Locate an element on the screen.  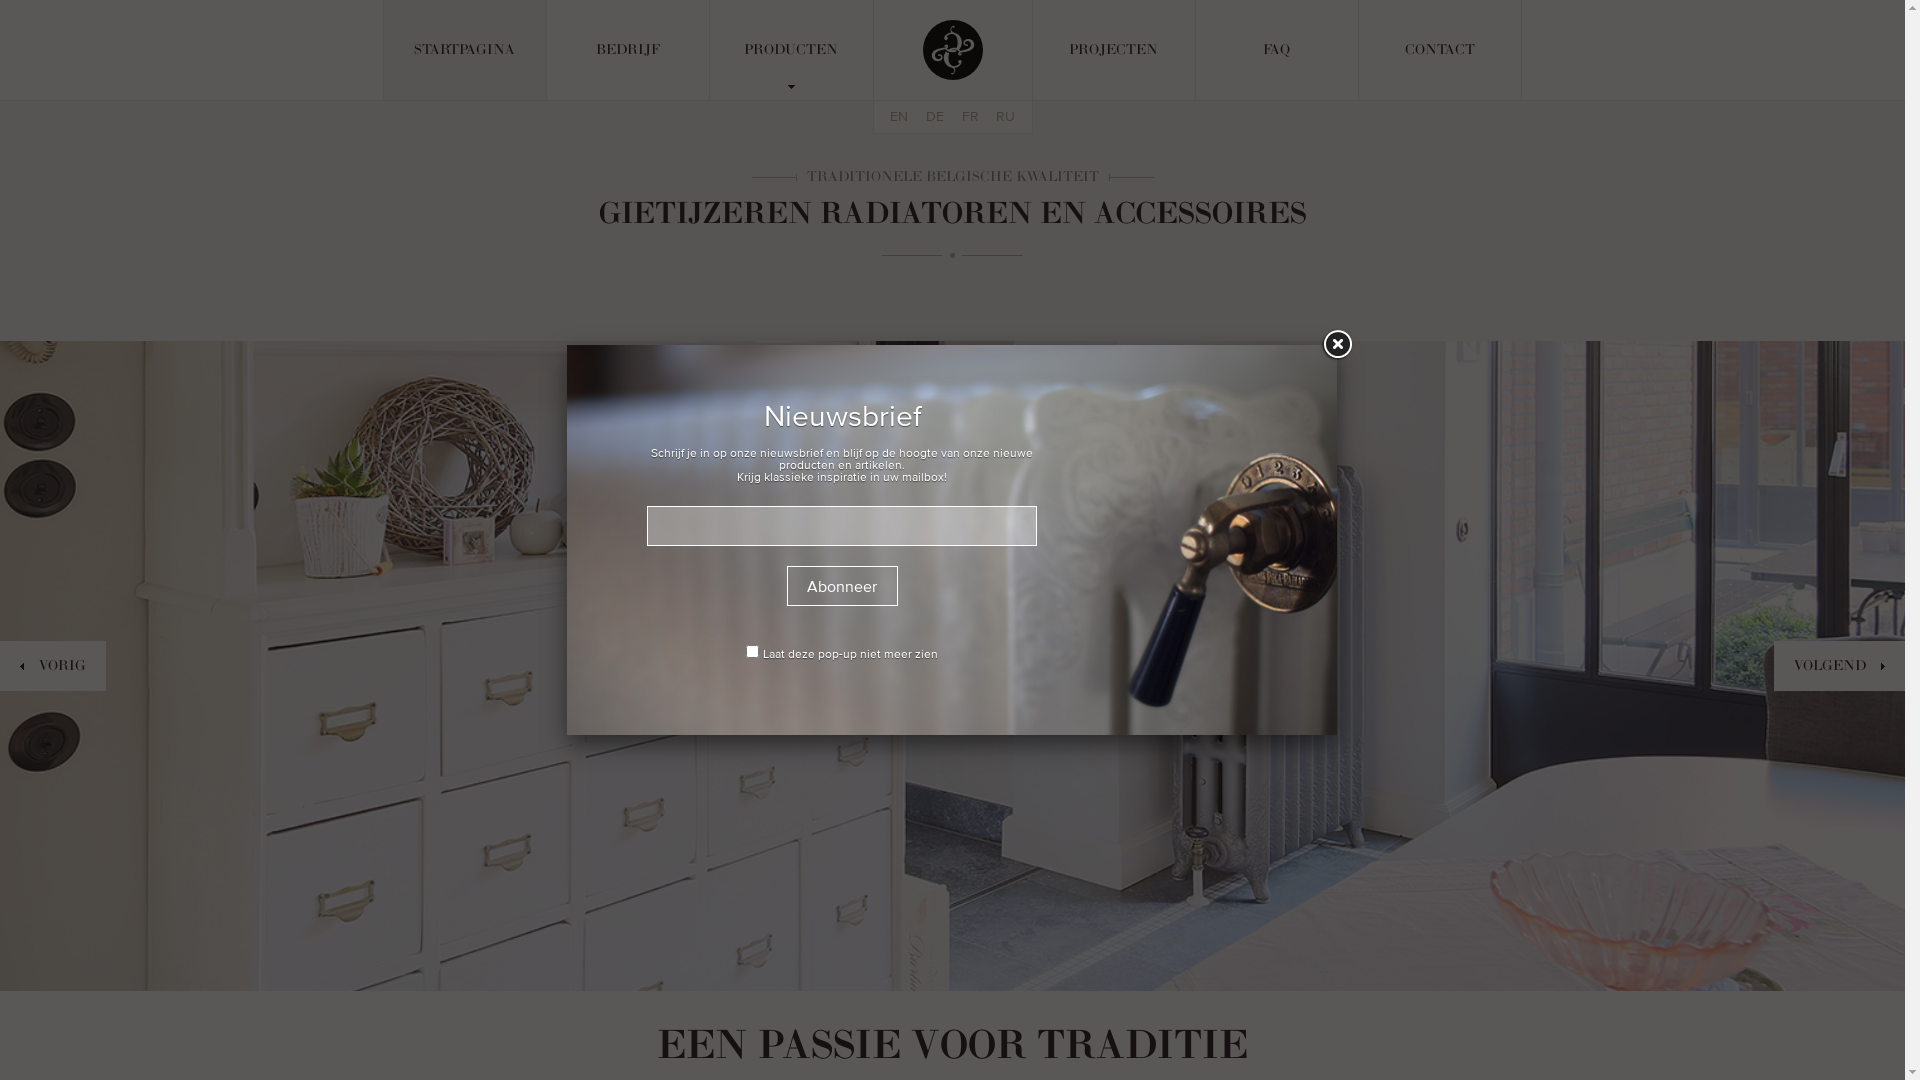
FR is located at coordinates (970, 117).